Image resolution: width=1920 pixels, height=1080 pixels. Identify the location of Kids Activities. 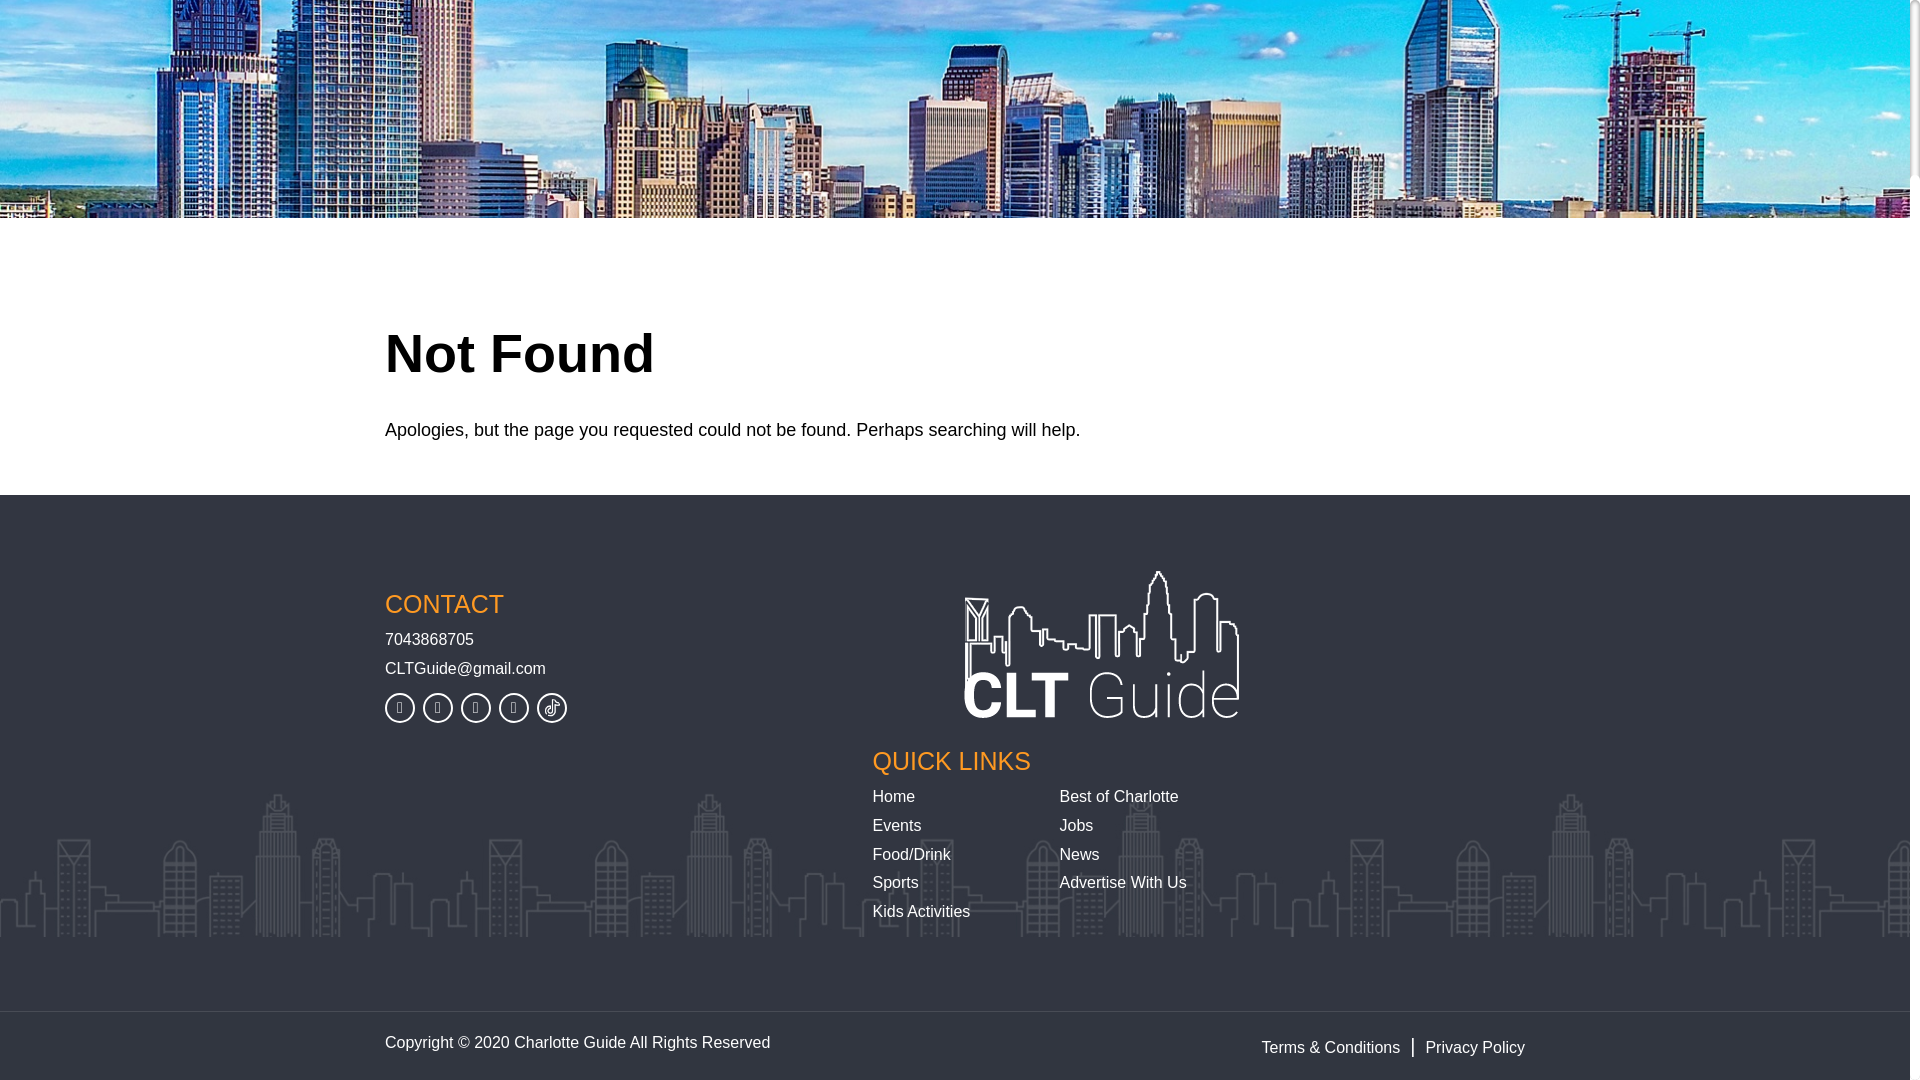
(920, 911).